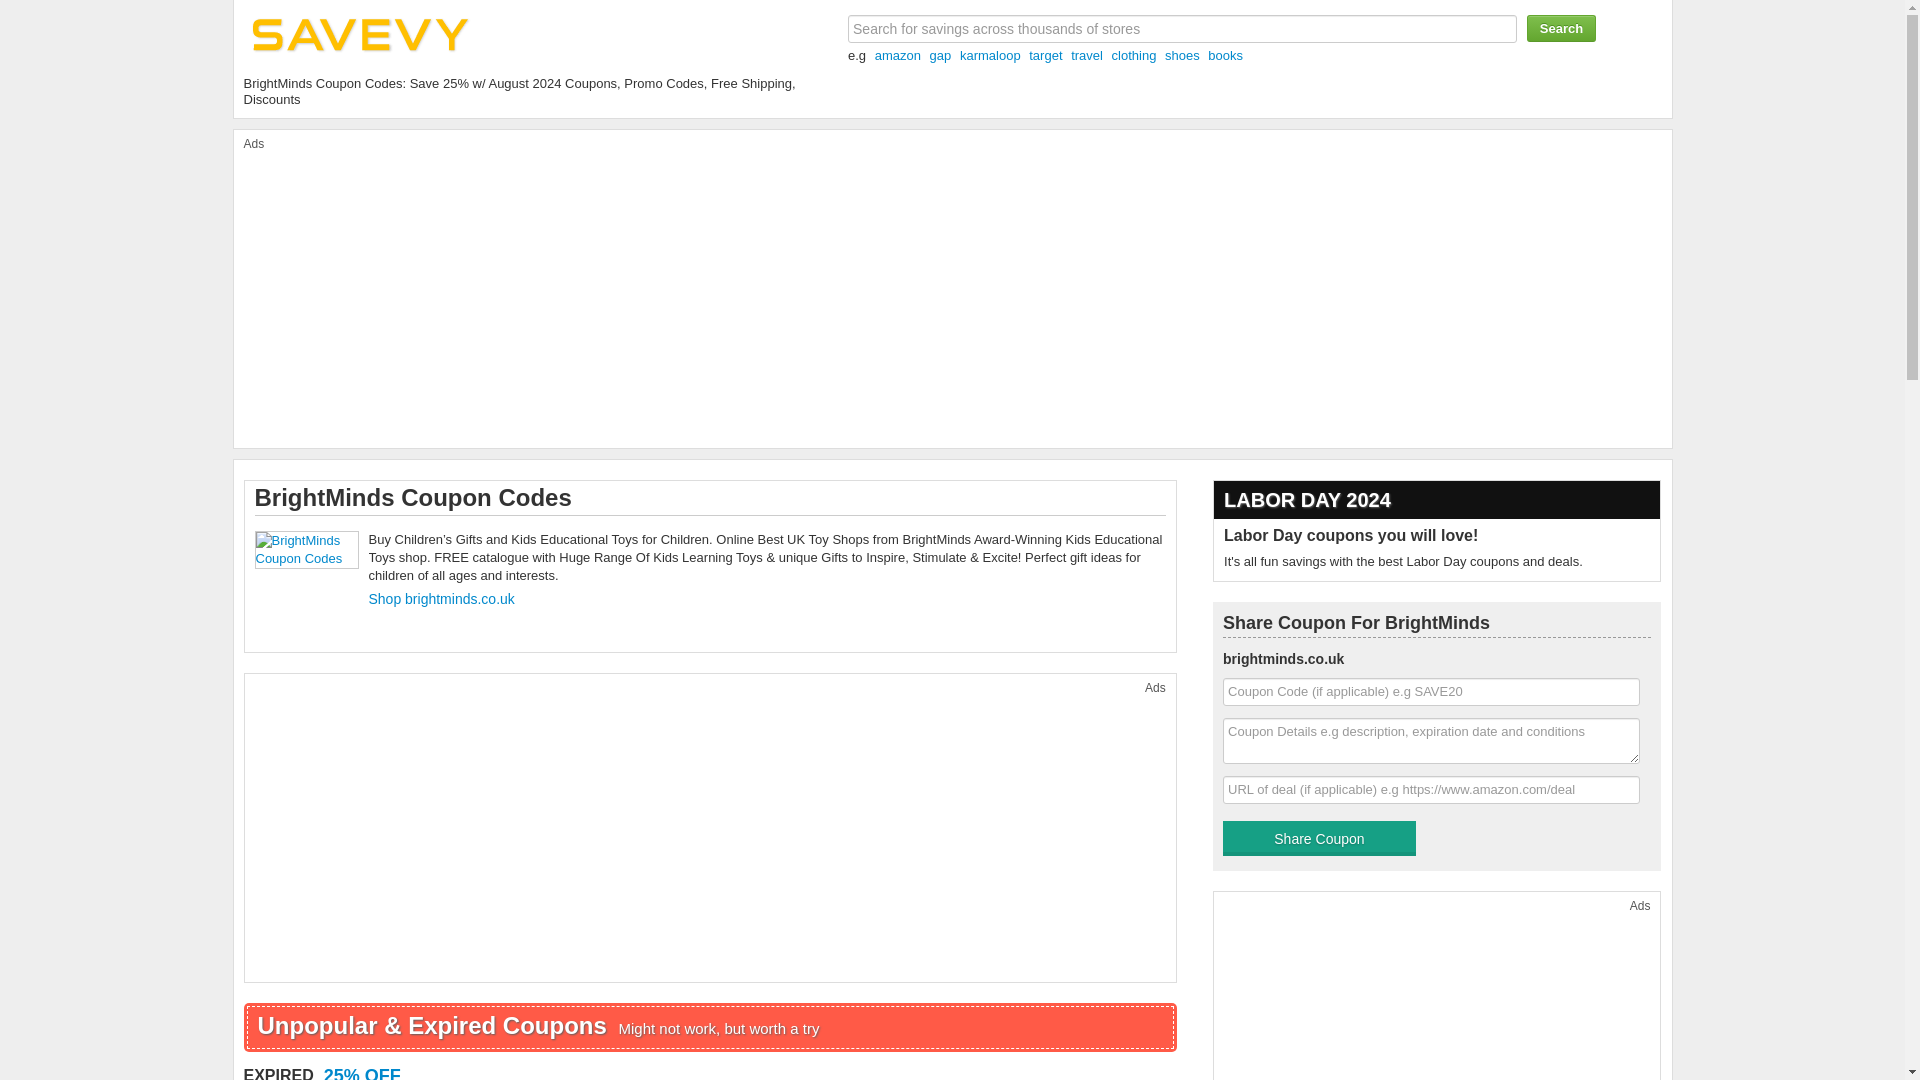 The width and height of the screenshot is (1920, 1080). What do you see at coordinates (940, 54) in the screenshot?
I see `gap` at bounding box center [940, 54].